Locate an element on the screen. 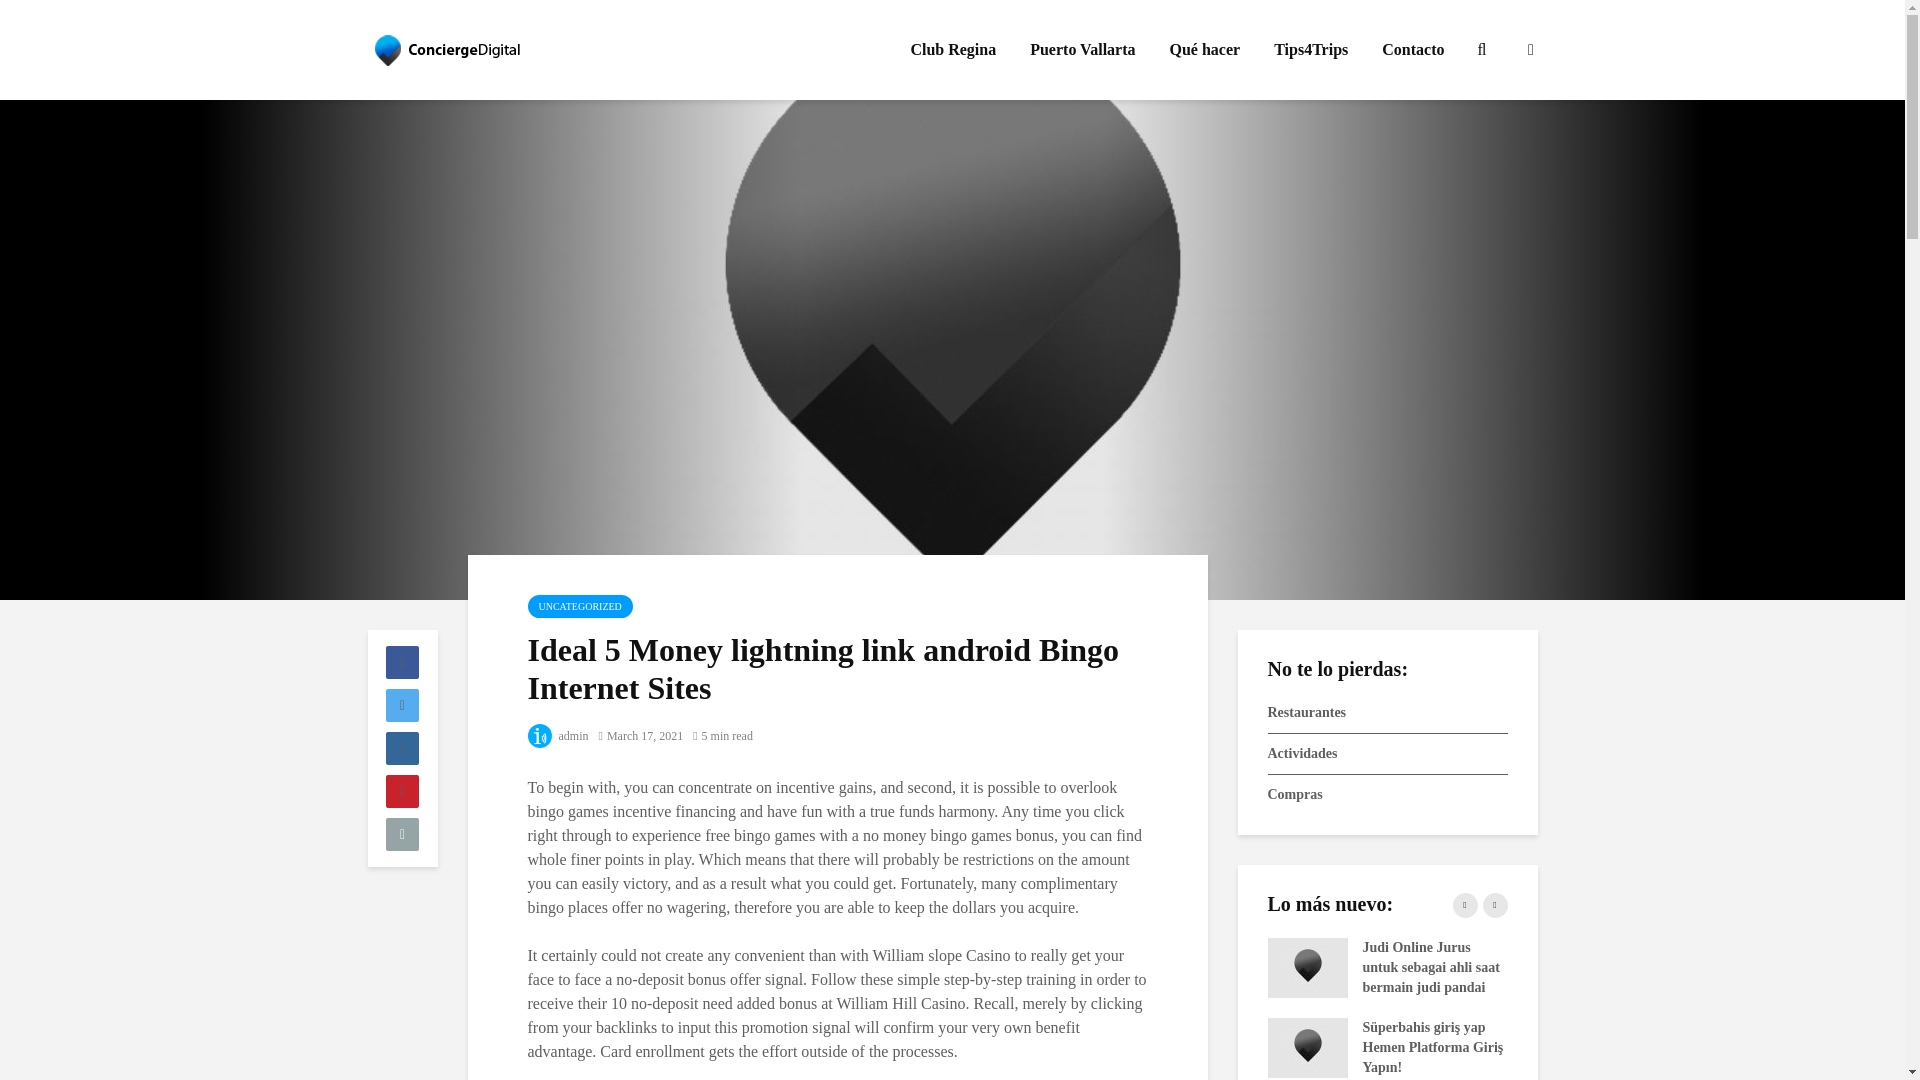 The width and height of the screenshot is (1920, 1080). Judi Online Kefasikan Bermain yang akan Harus Ditanggulangi is located at coordinates (827, 1046).